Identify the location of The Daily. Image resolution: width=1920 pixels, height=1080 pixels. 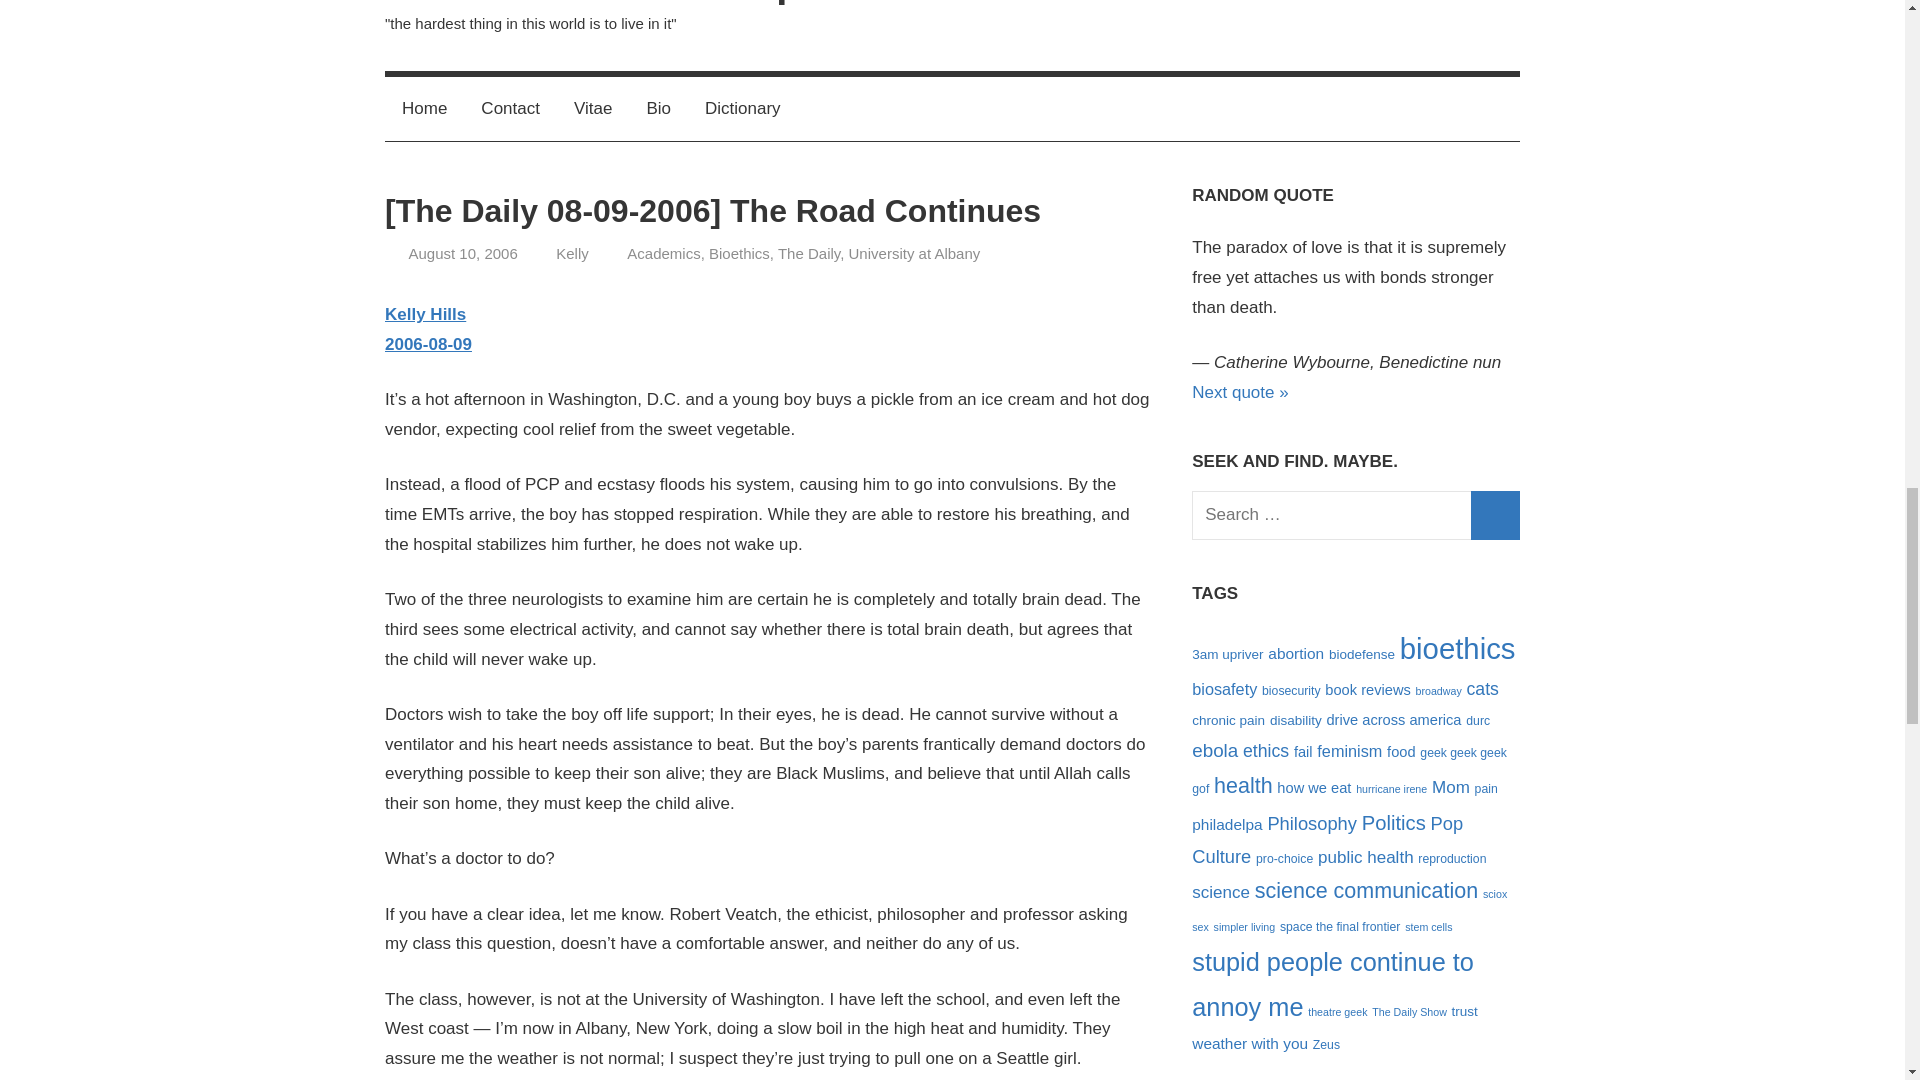
(808, 254).